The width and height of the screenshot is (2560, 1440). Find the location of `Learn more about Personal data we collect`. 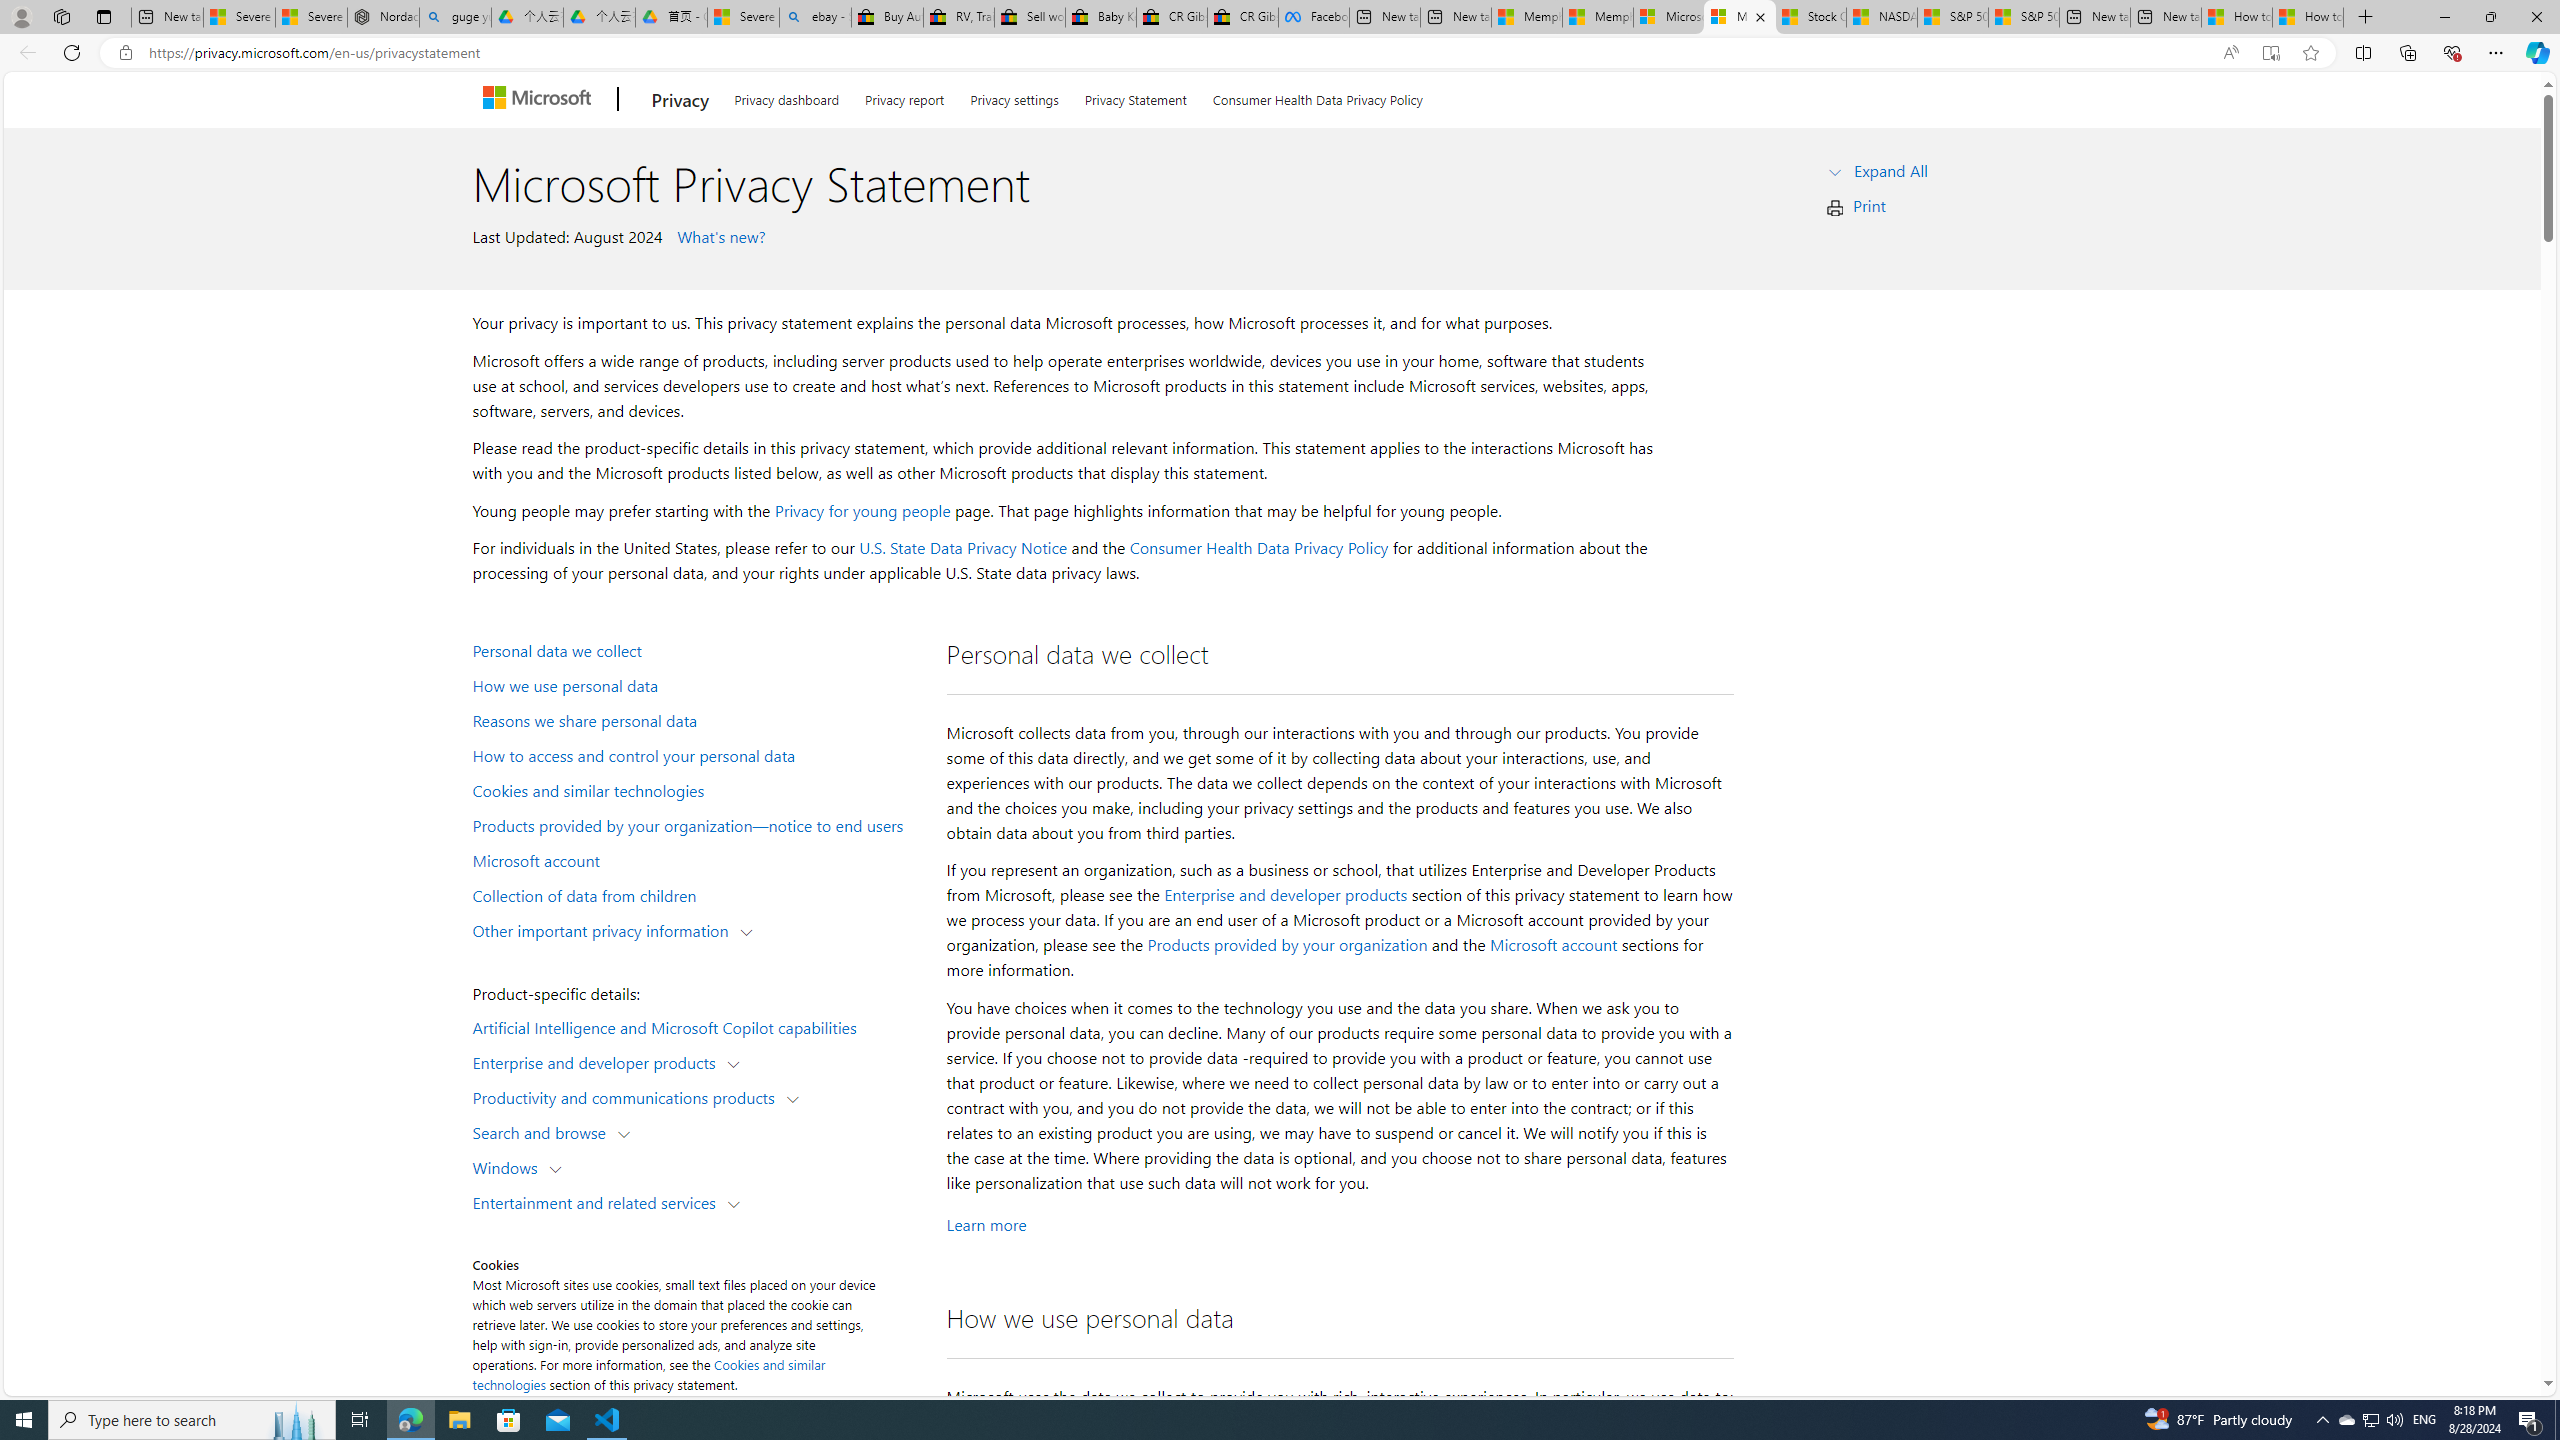

Learn more about Personal data we collect is located at coordinates (986, 1224).